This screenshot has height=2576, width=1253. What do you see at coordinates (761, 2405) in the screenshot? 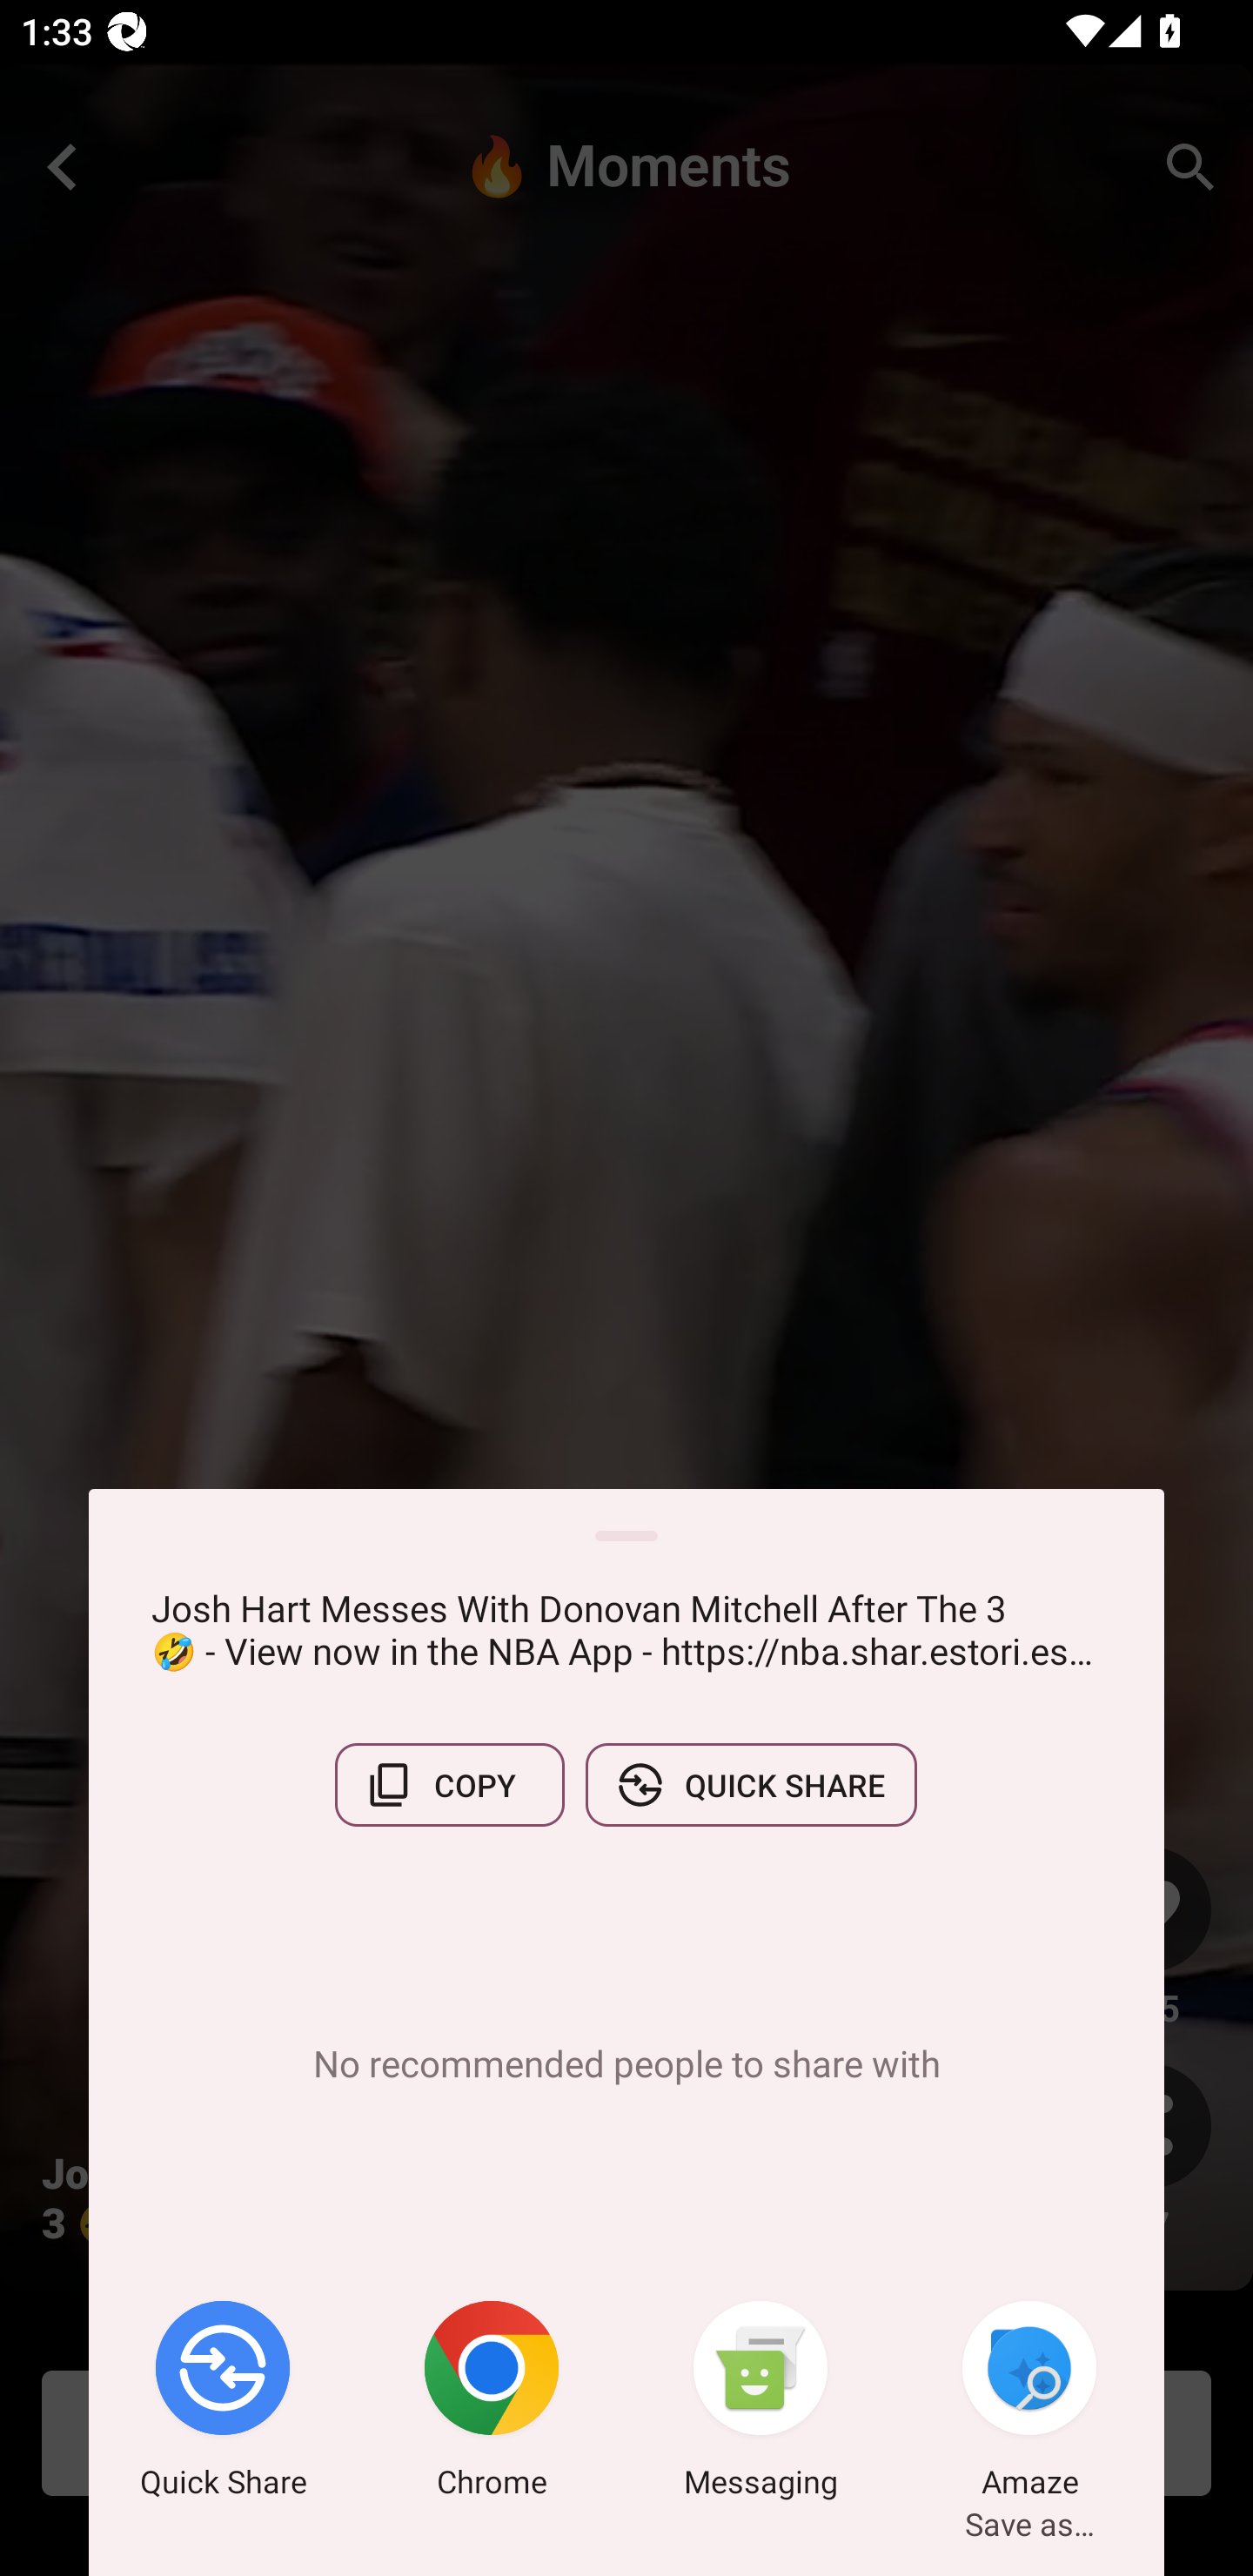
I see `Messaging` at bounding box center [761, 2405].